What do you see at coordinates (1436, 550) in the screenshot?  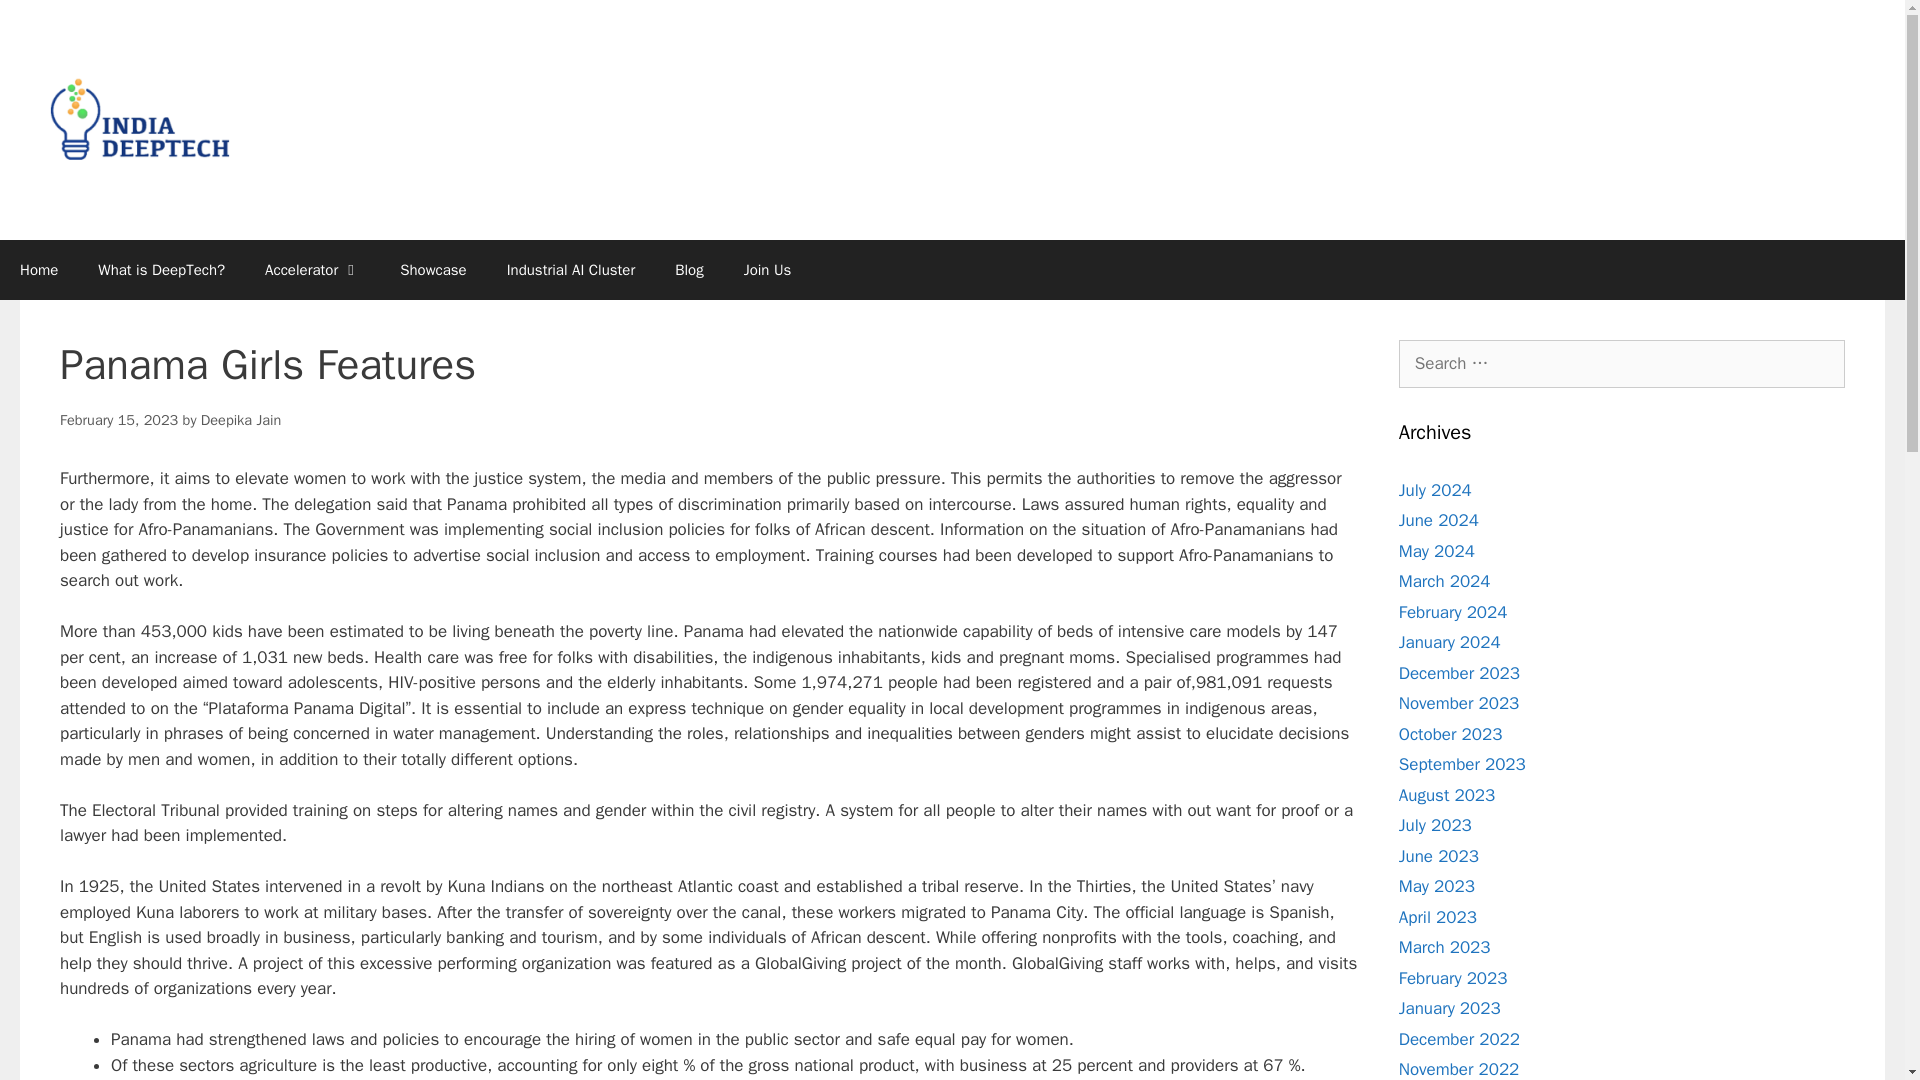 I see `May 2024` at bounding box center [1436, 550].